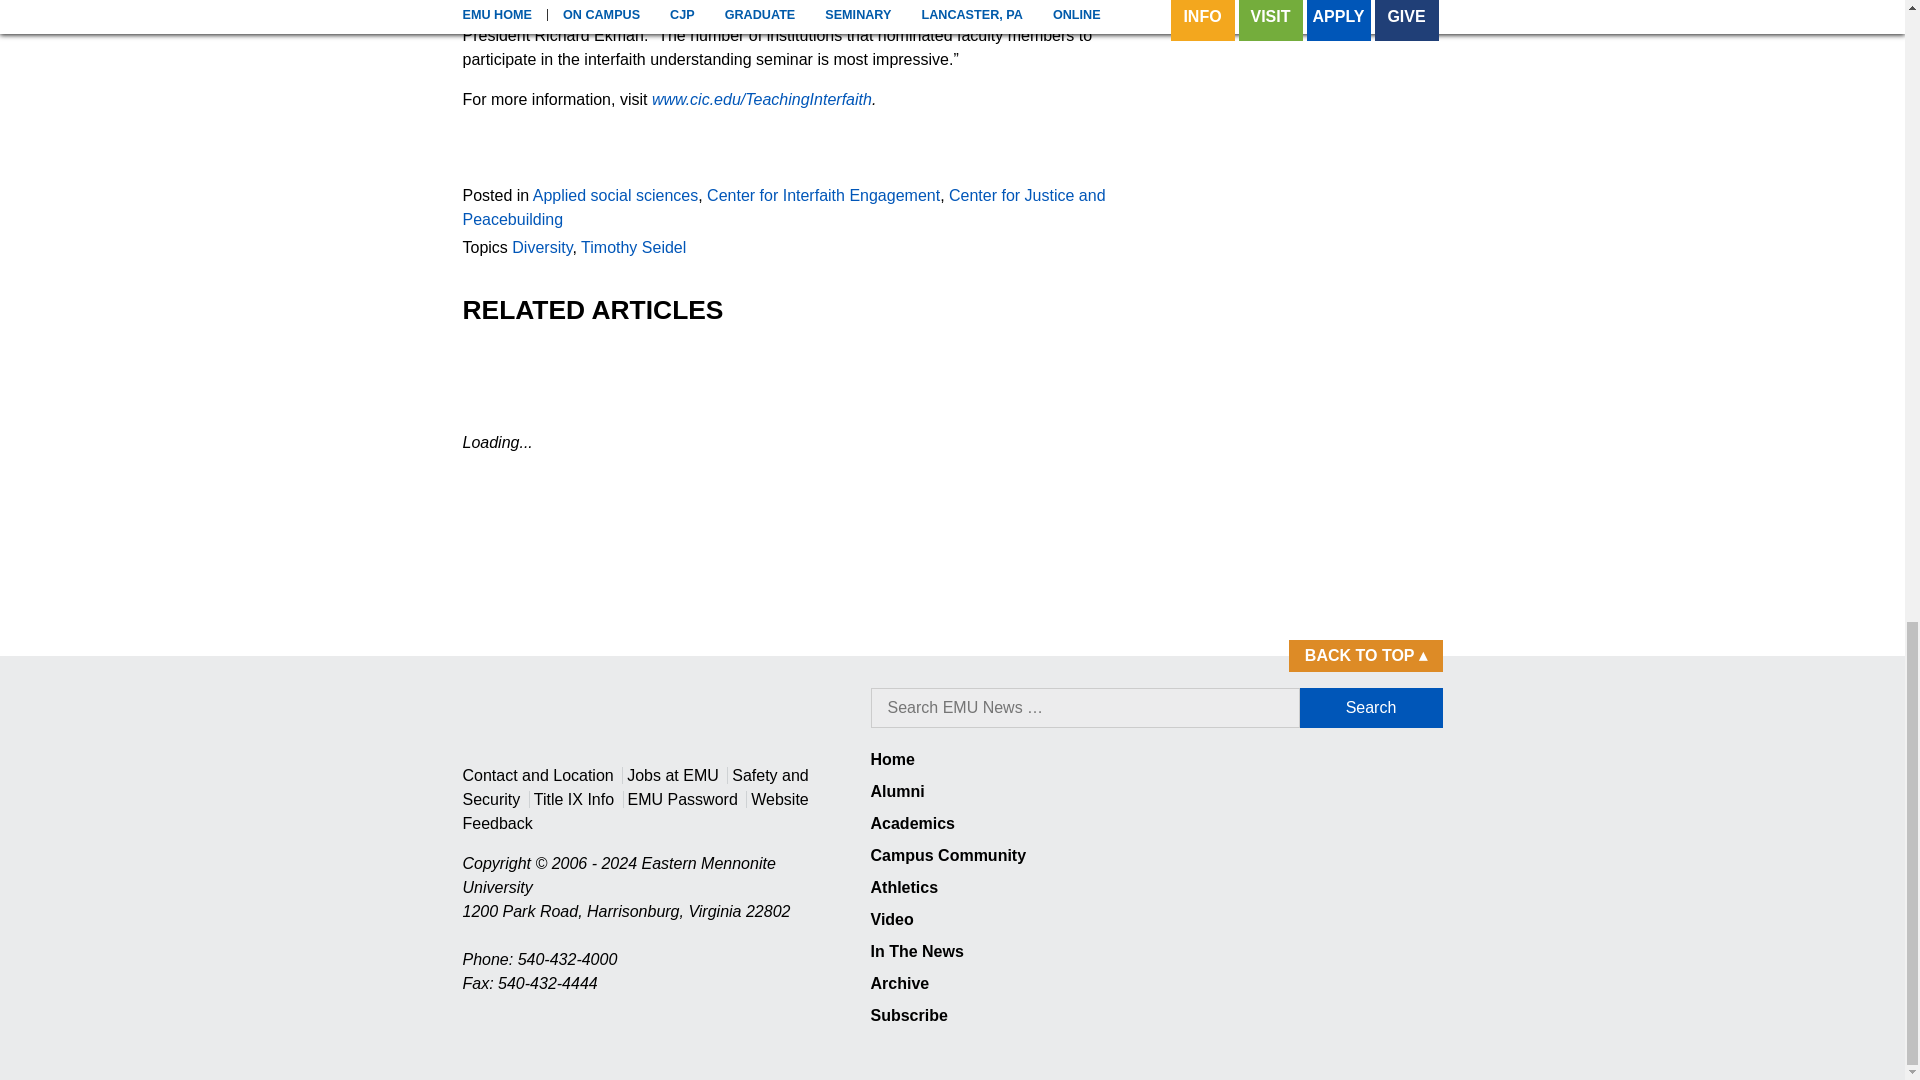  What do you see at coordinates (539, 775) in the screenshot?
I see `Contact EMU` at bounding box center [539, 775].